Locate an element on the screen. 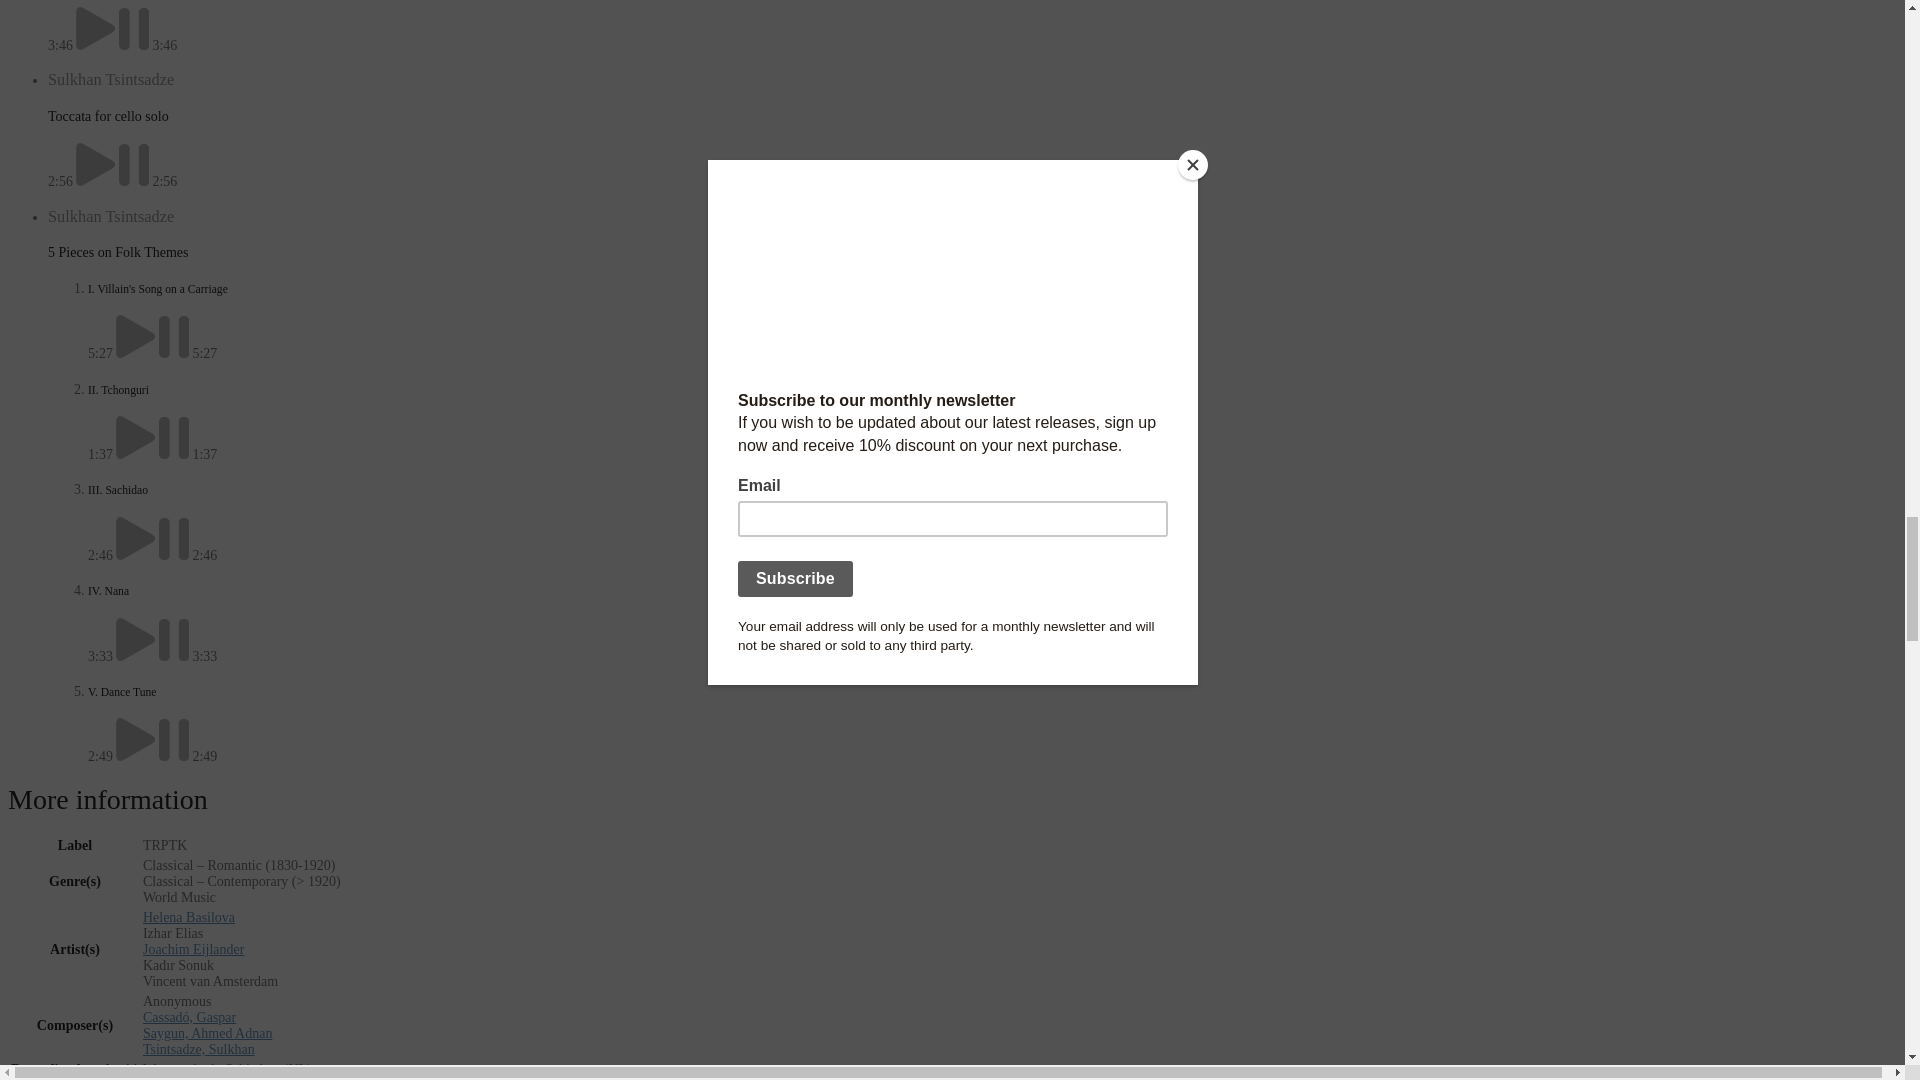 Image resolution: width=1920 pixels, height=1080 pixels. Saygun, Ahmed Adnan is located at coordinates (207, 1034).